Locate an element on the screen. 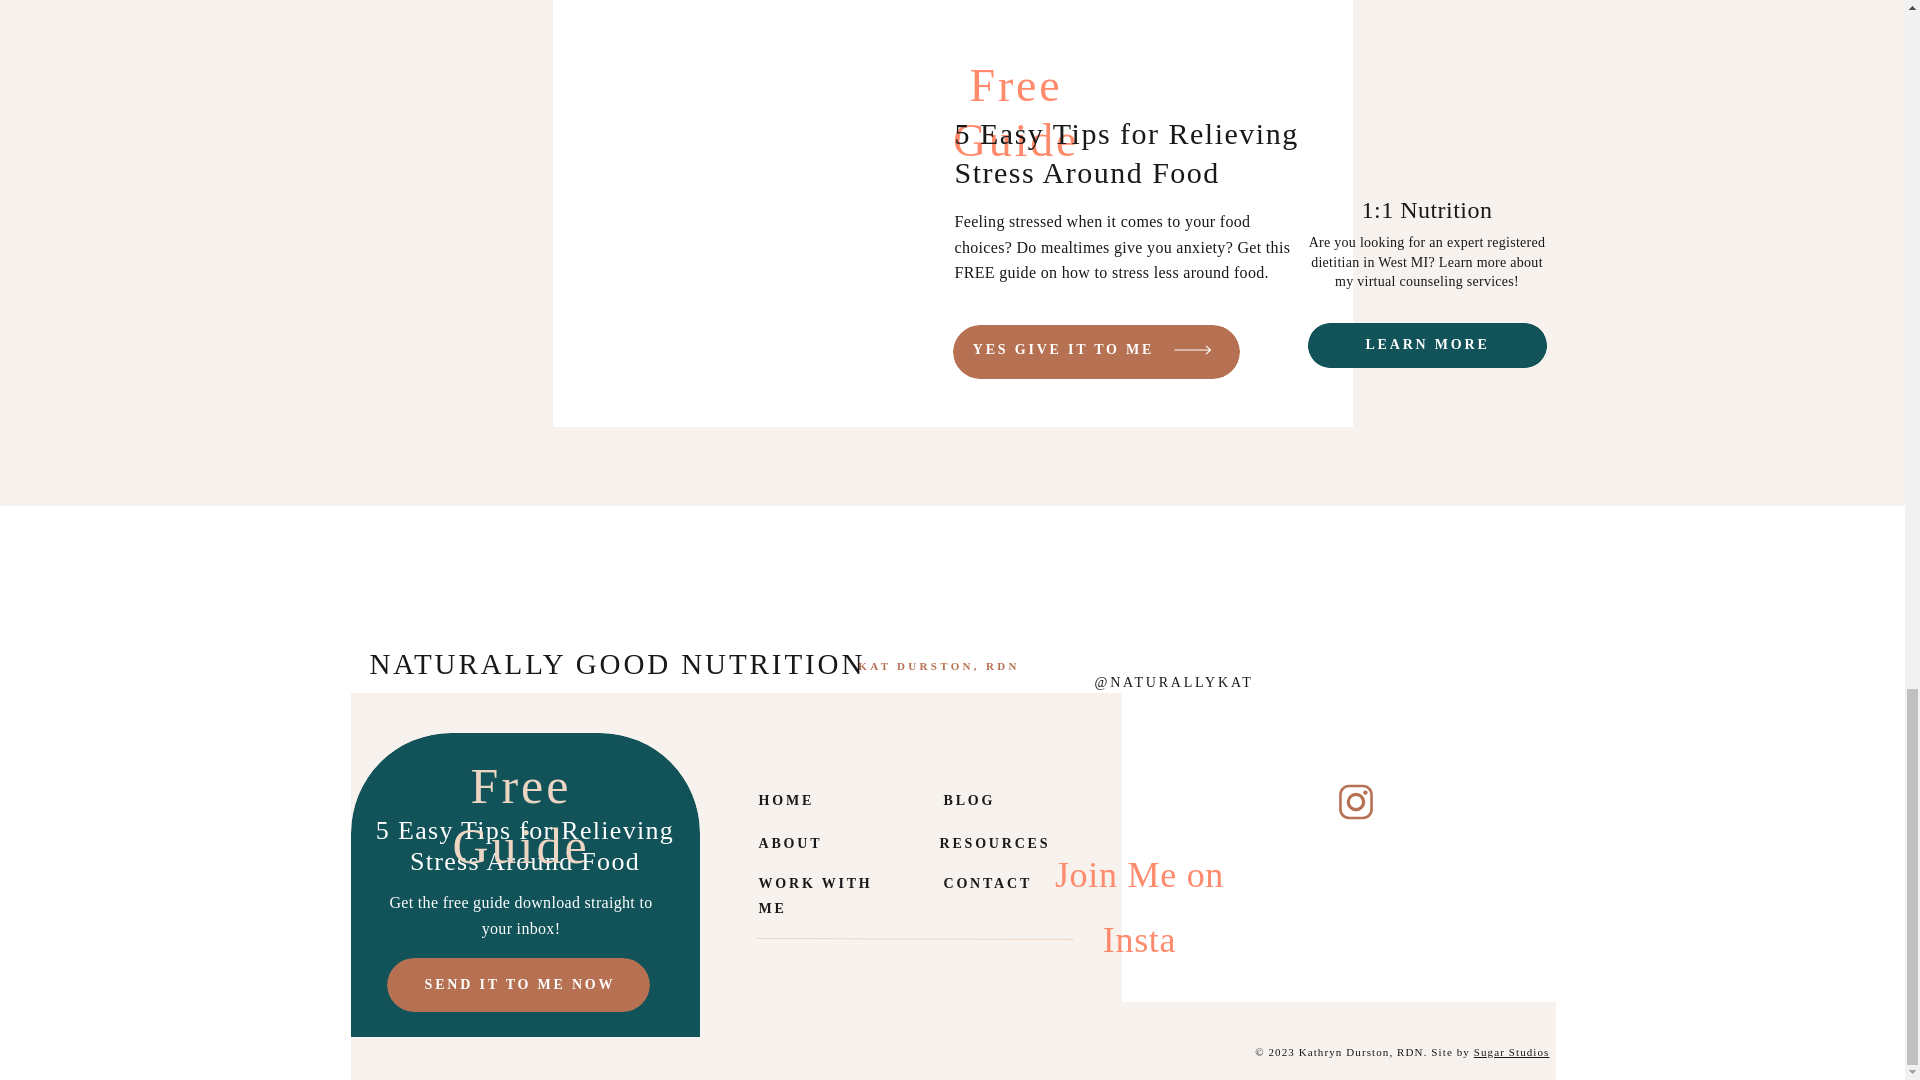  LEARN MORE is located at coordinates (1427, 346).